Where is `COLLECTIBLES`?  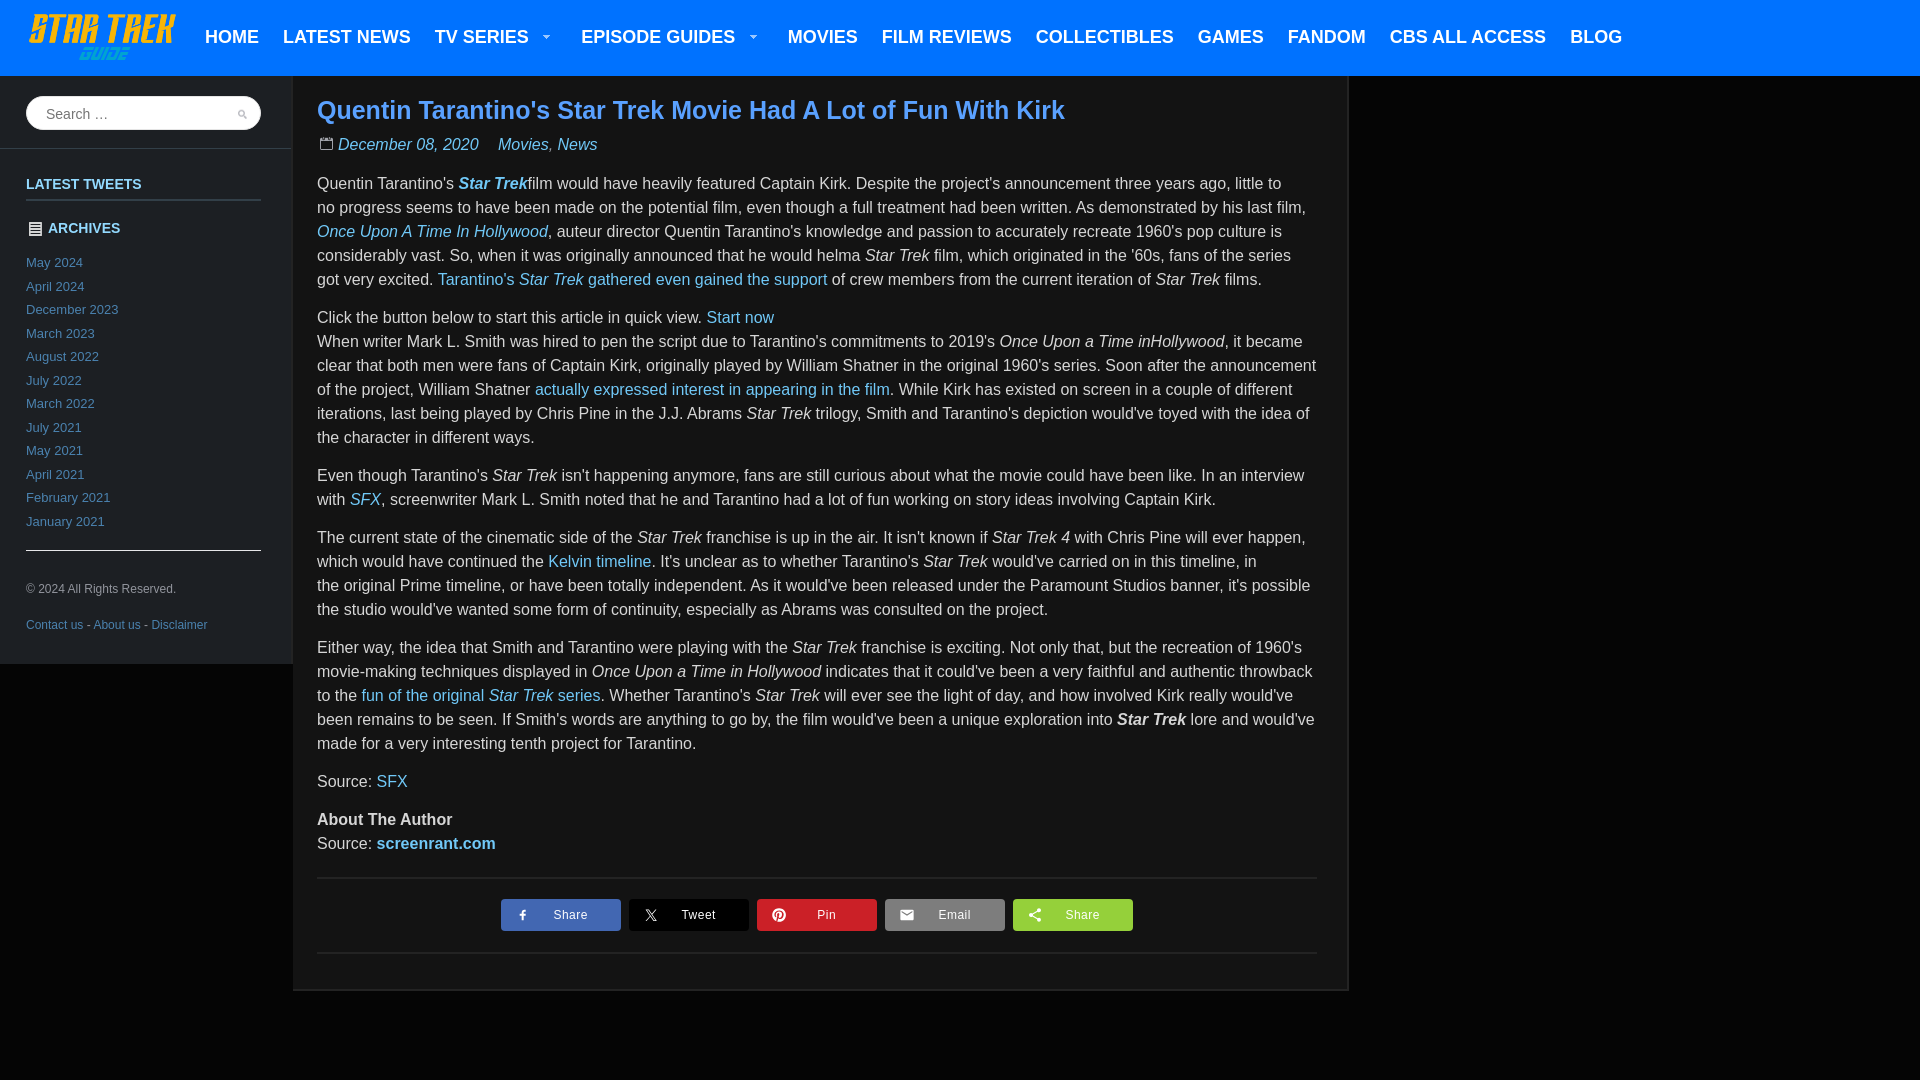
COLLECTIBLES is located at coordinates (1104, 38).